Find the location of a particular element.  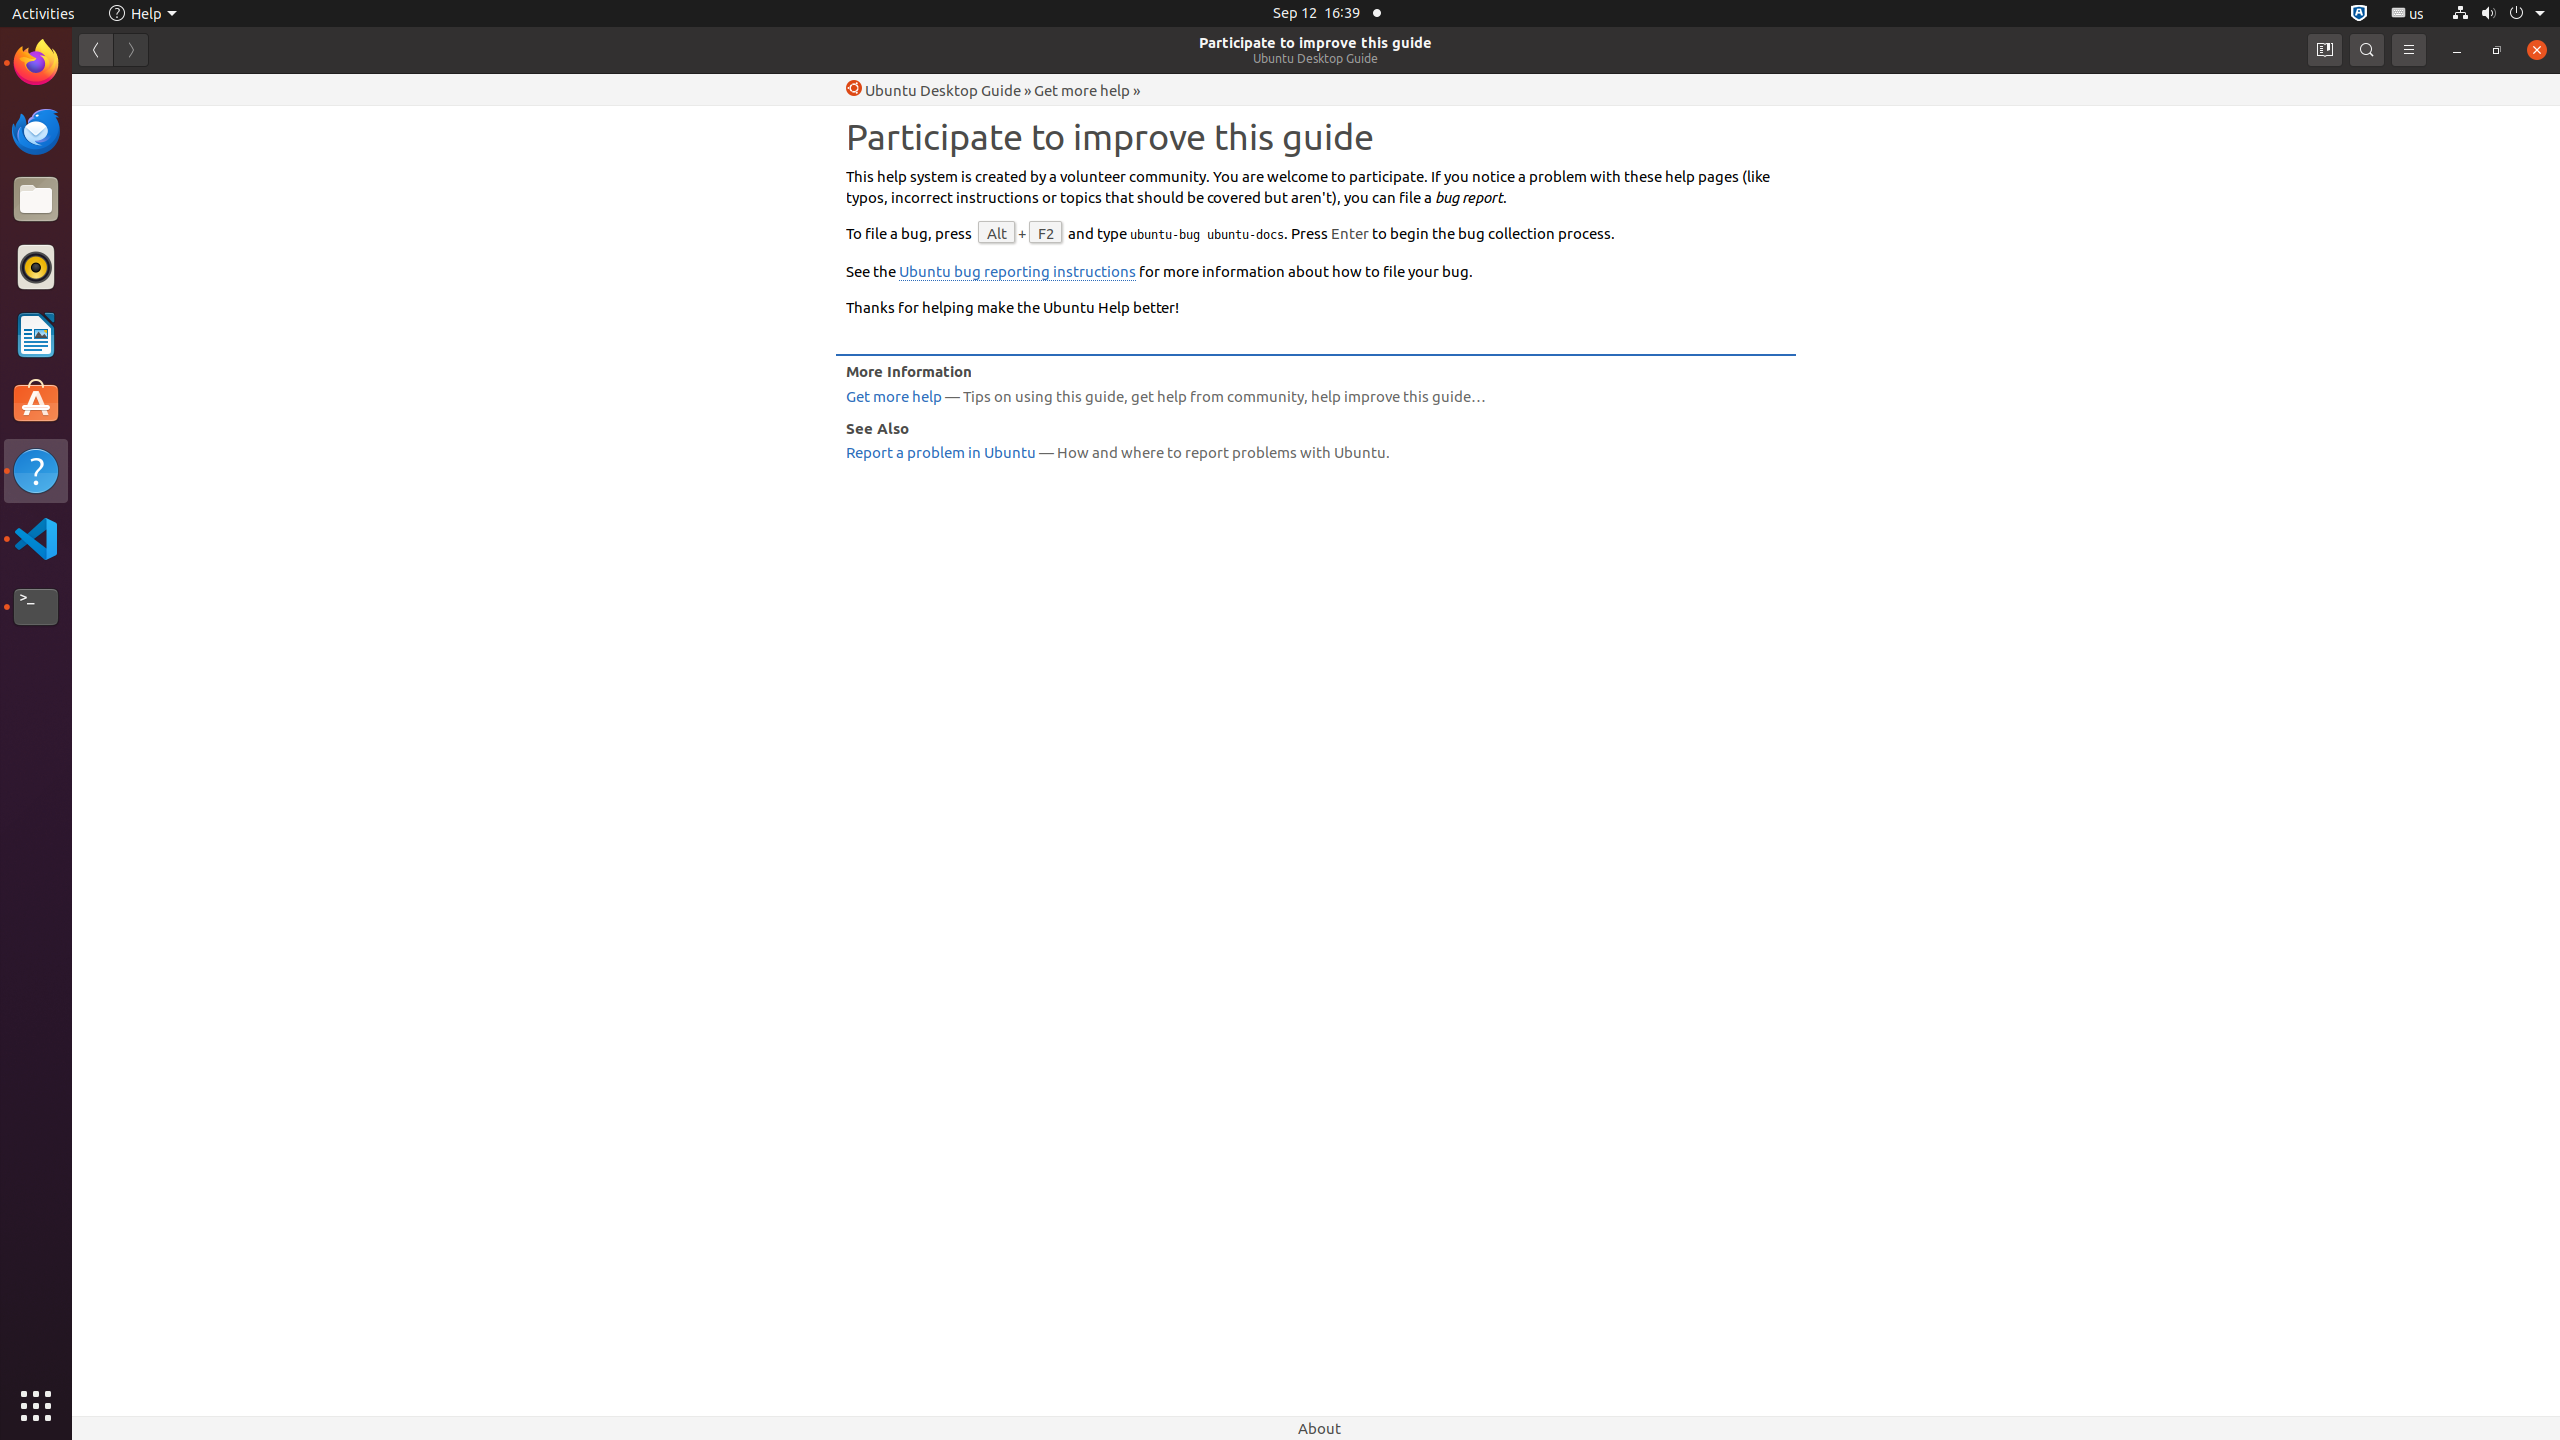

Minimize is located at coordinates (2457, 50).